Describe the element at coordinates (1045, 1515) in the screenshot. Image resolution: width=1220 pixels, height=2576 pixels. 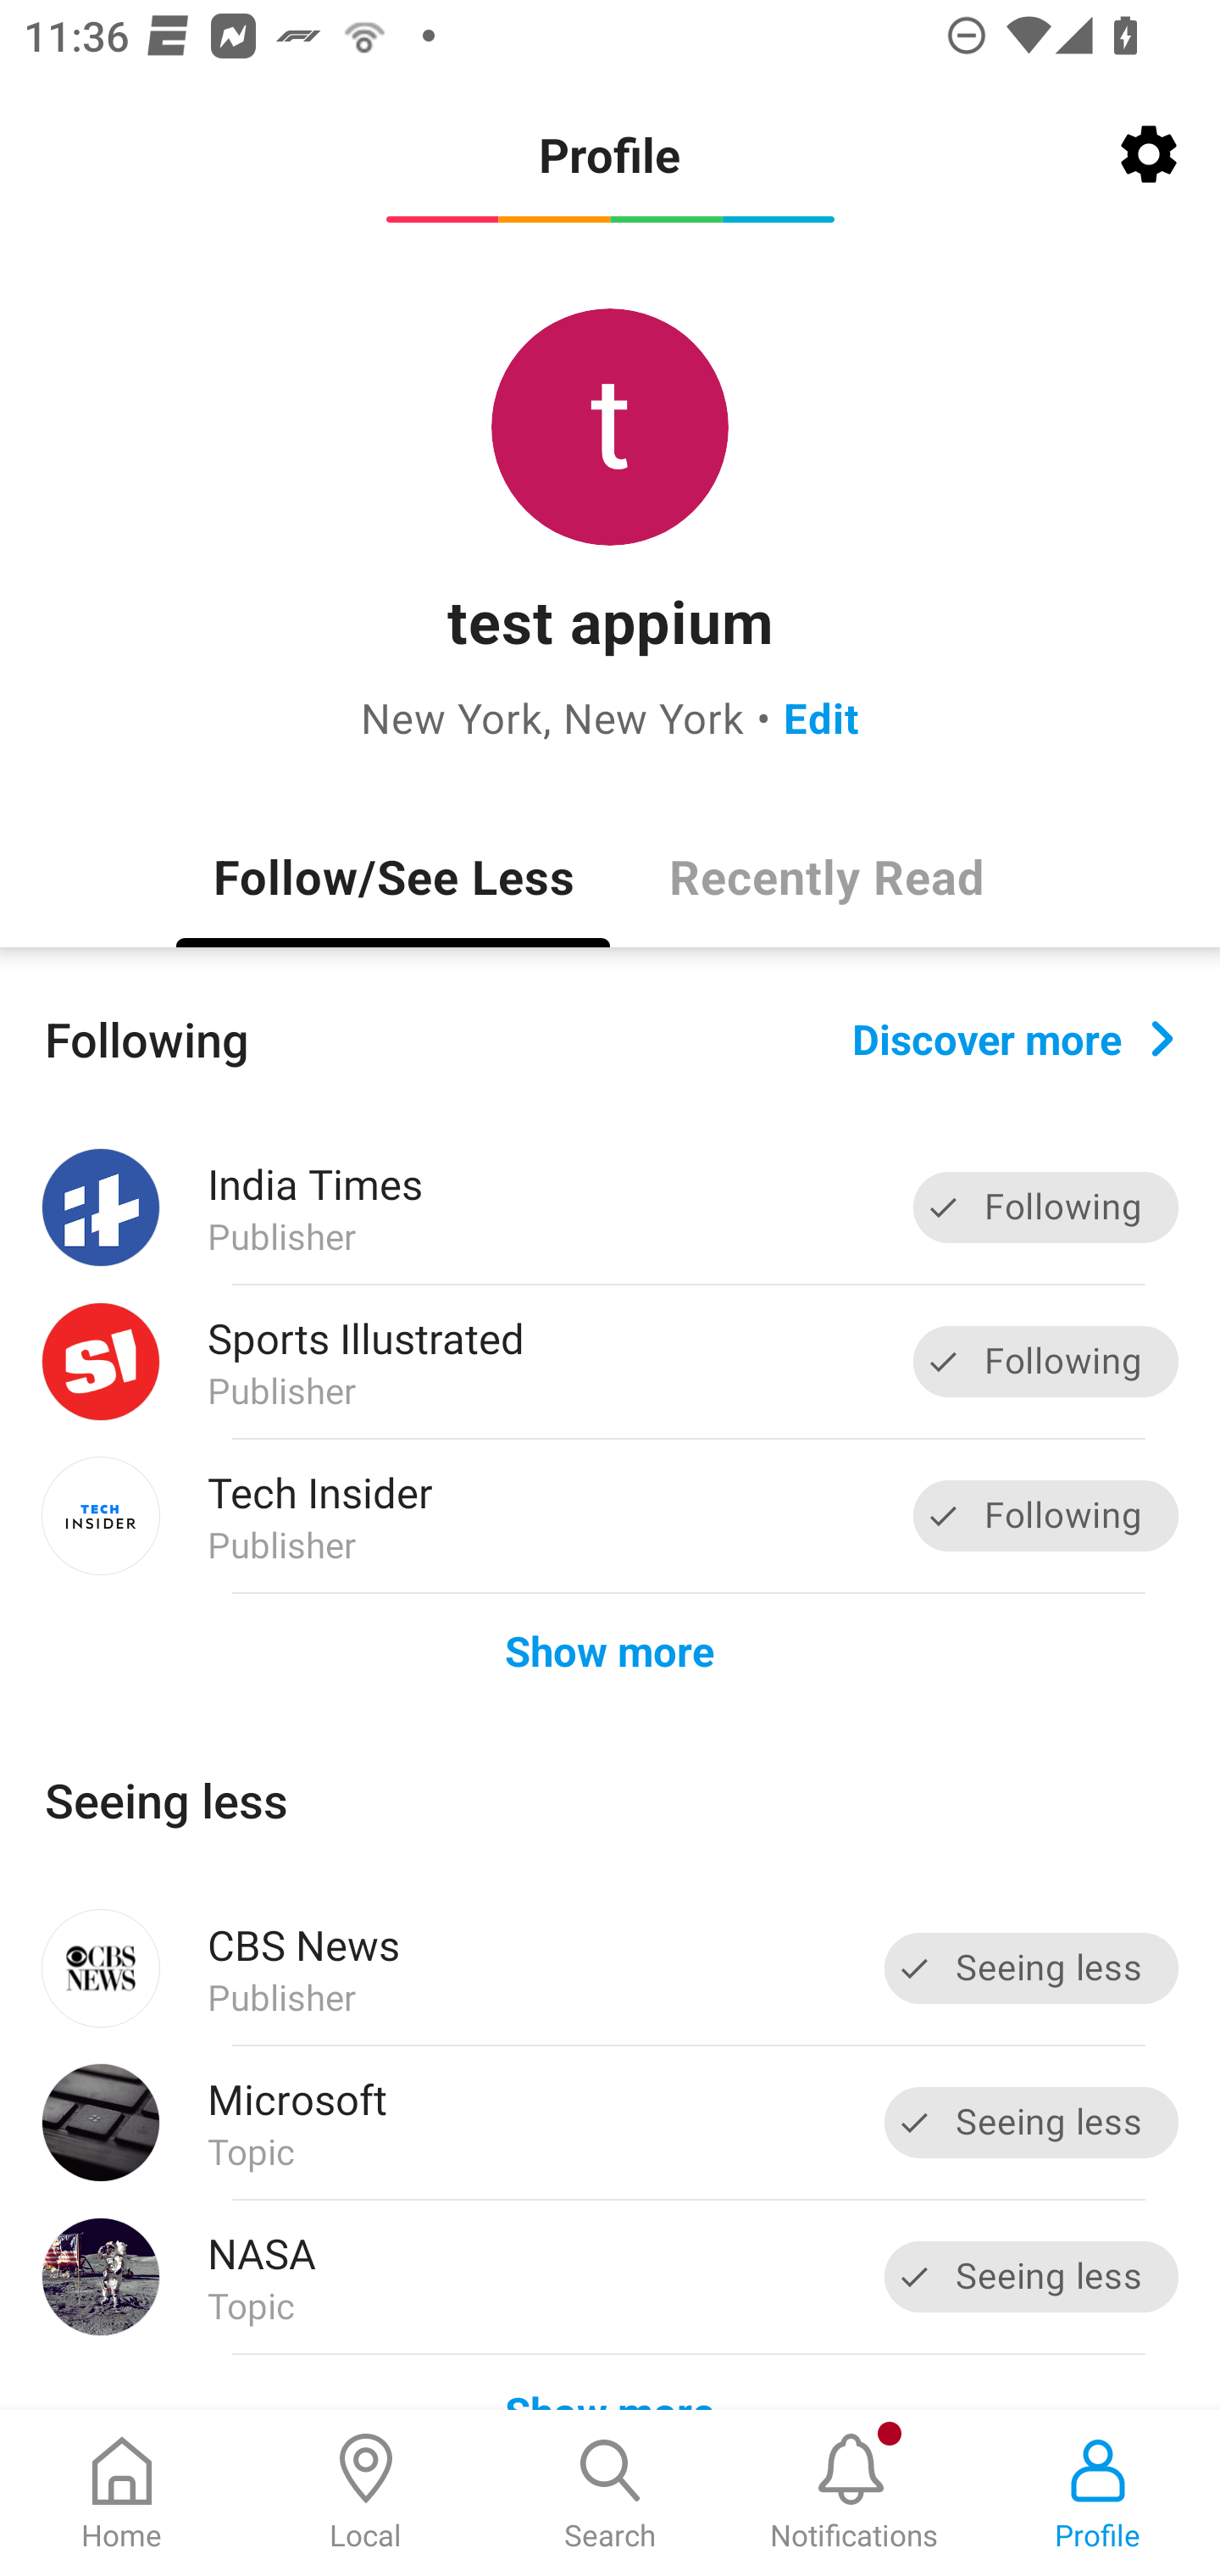
I see `Following` at that location.